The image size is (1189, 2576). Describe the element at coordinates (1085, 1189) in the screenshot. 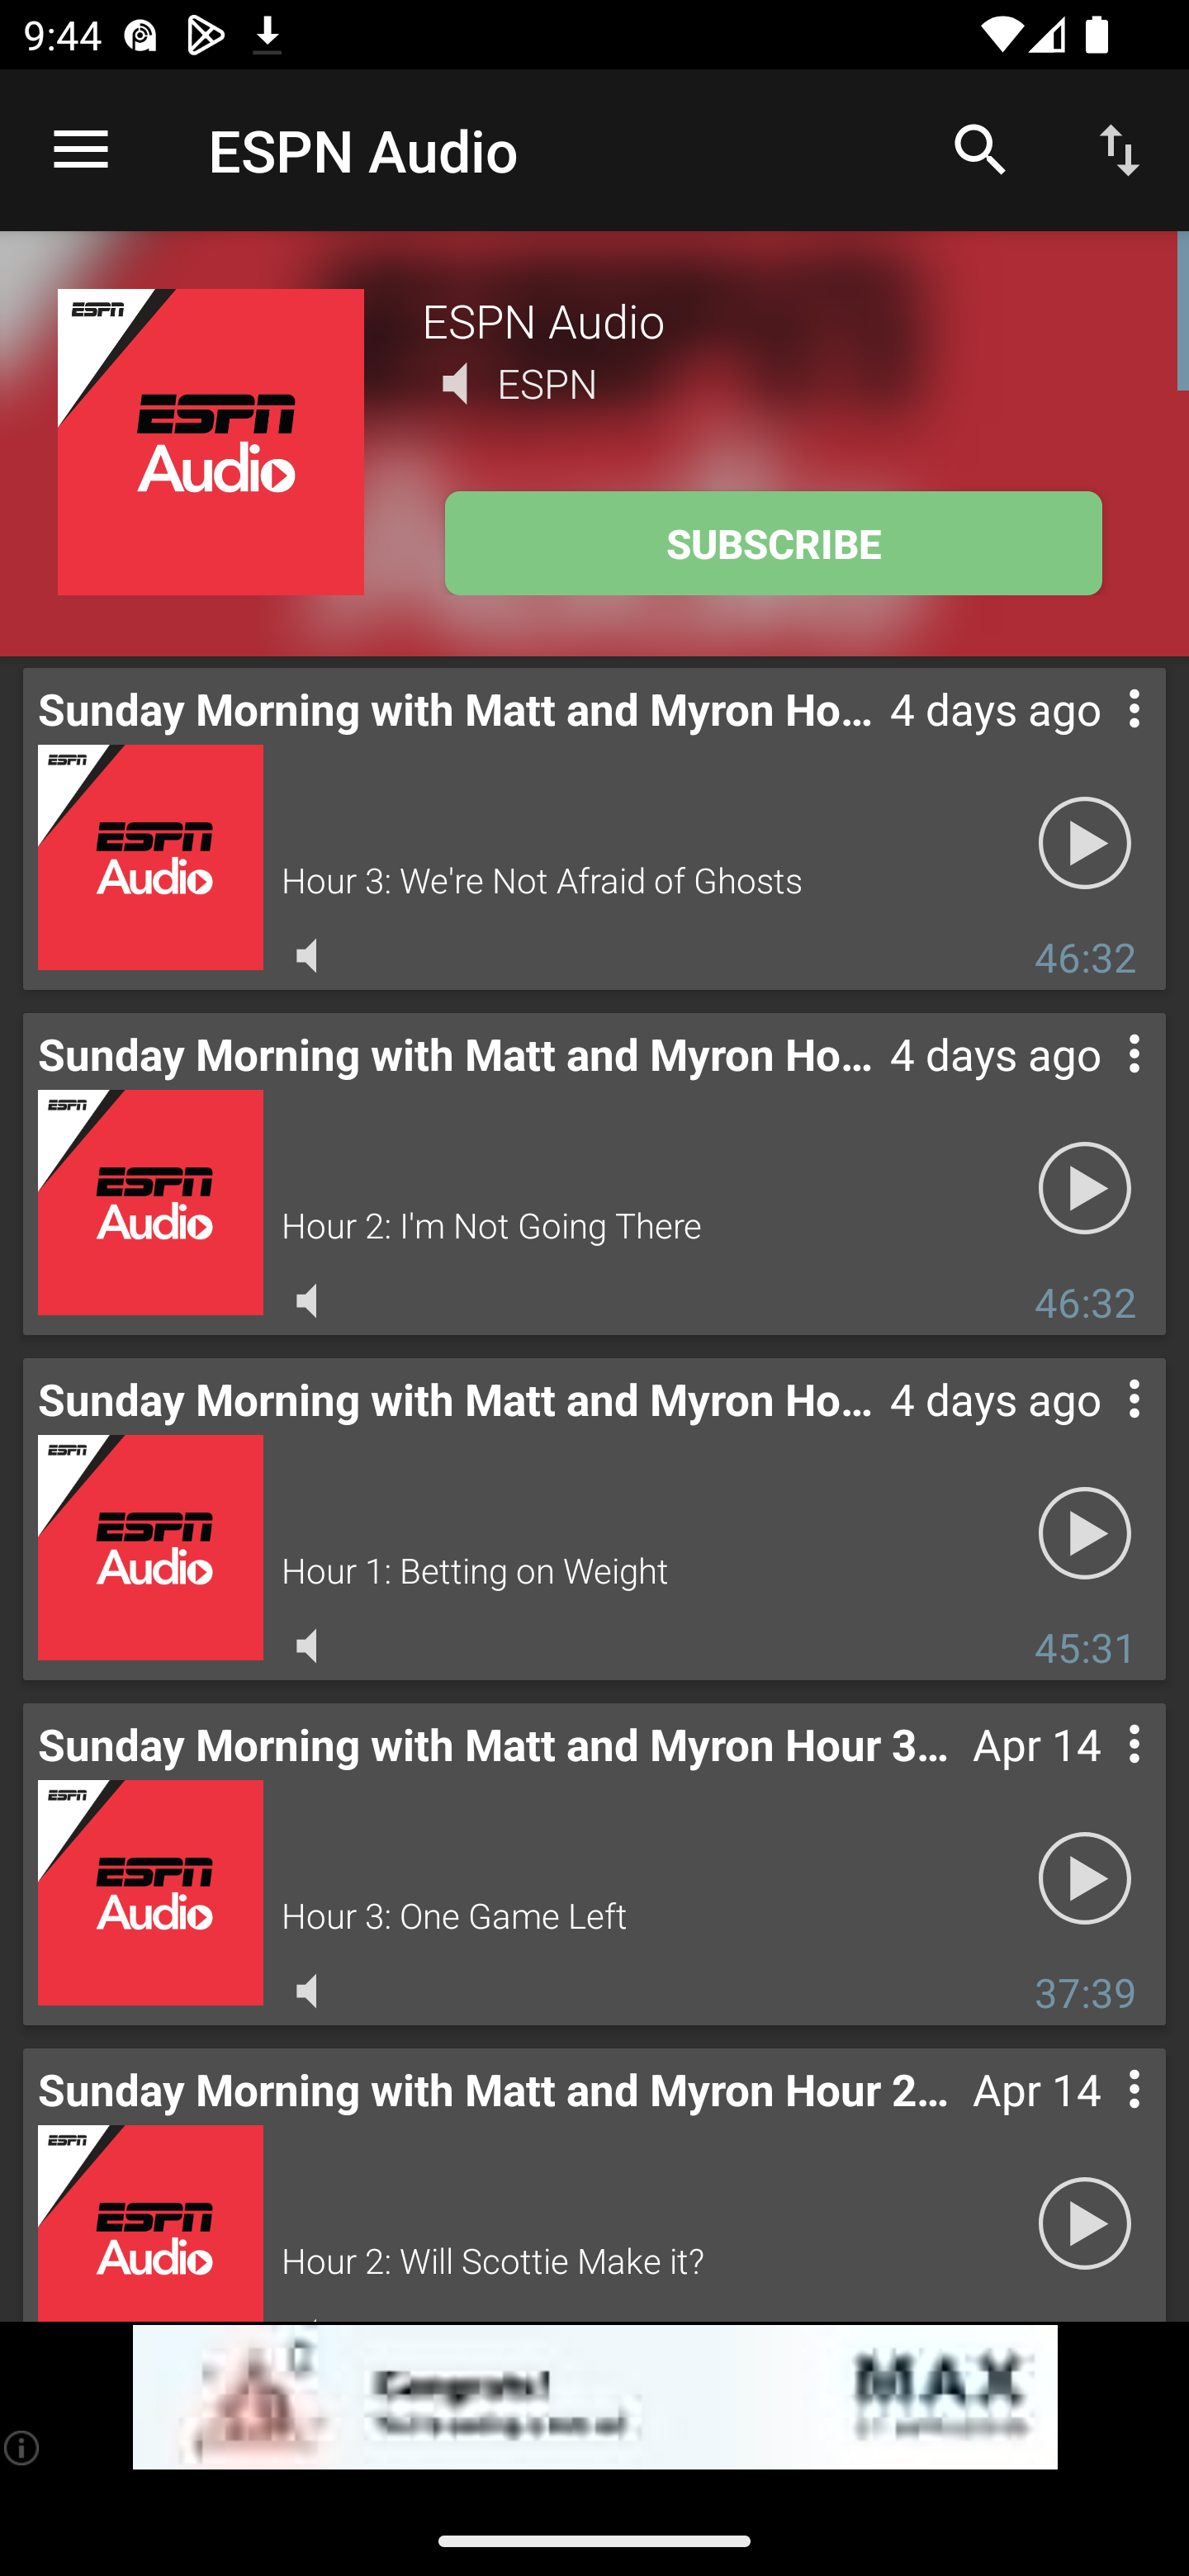

I see `Play` at that location.